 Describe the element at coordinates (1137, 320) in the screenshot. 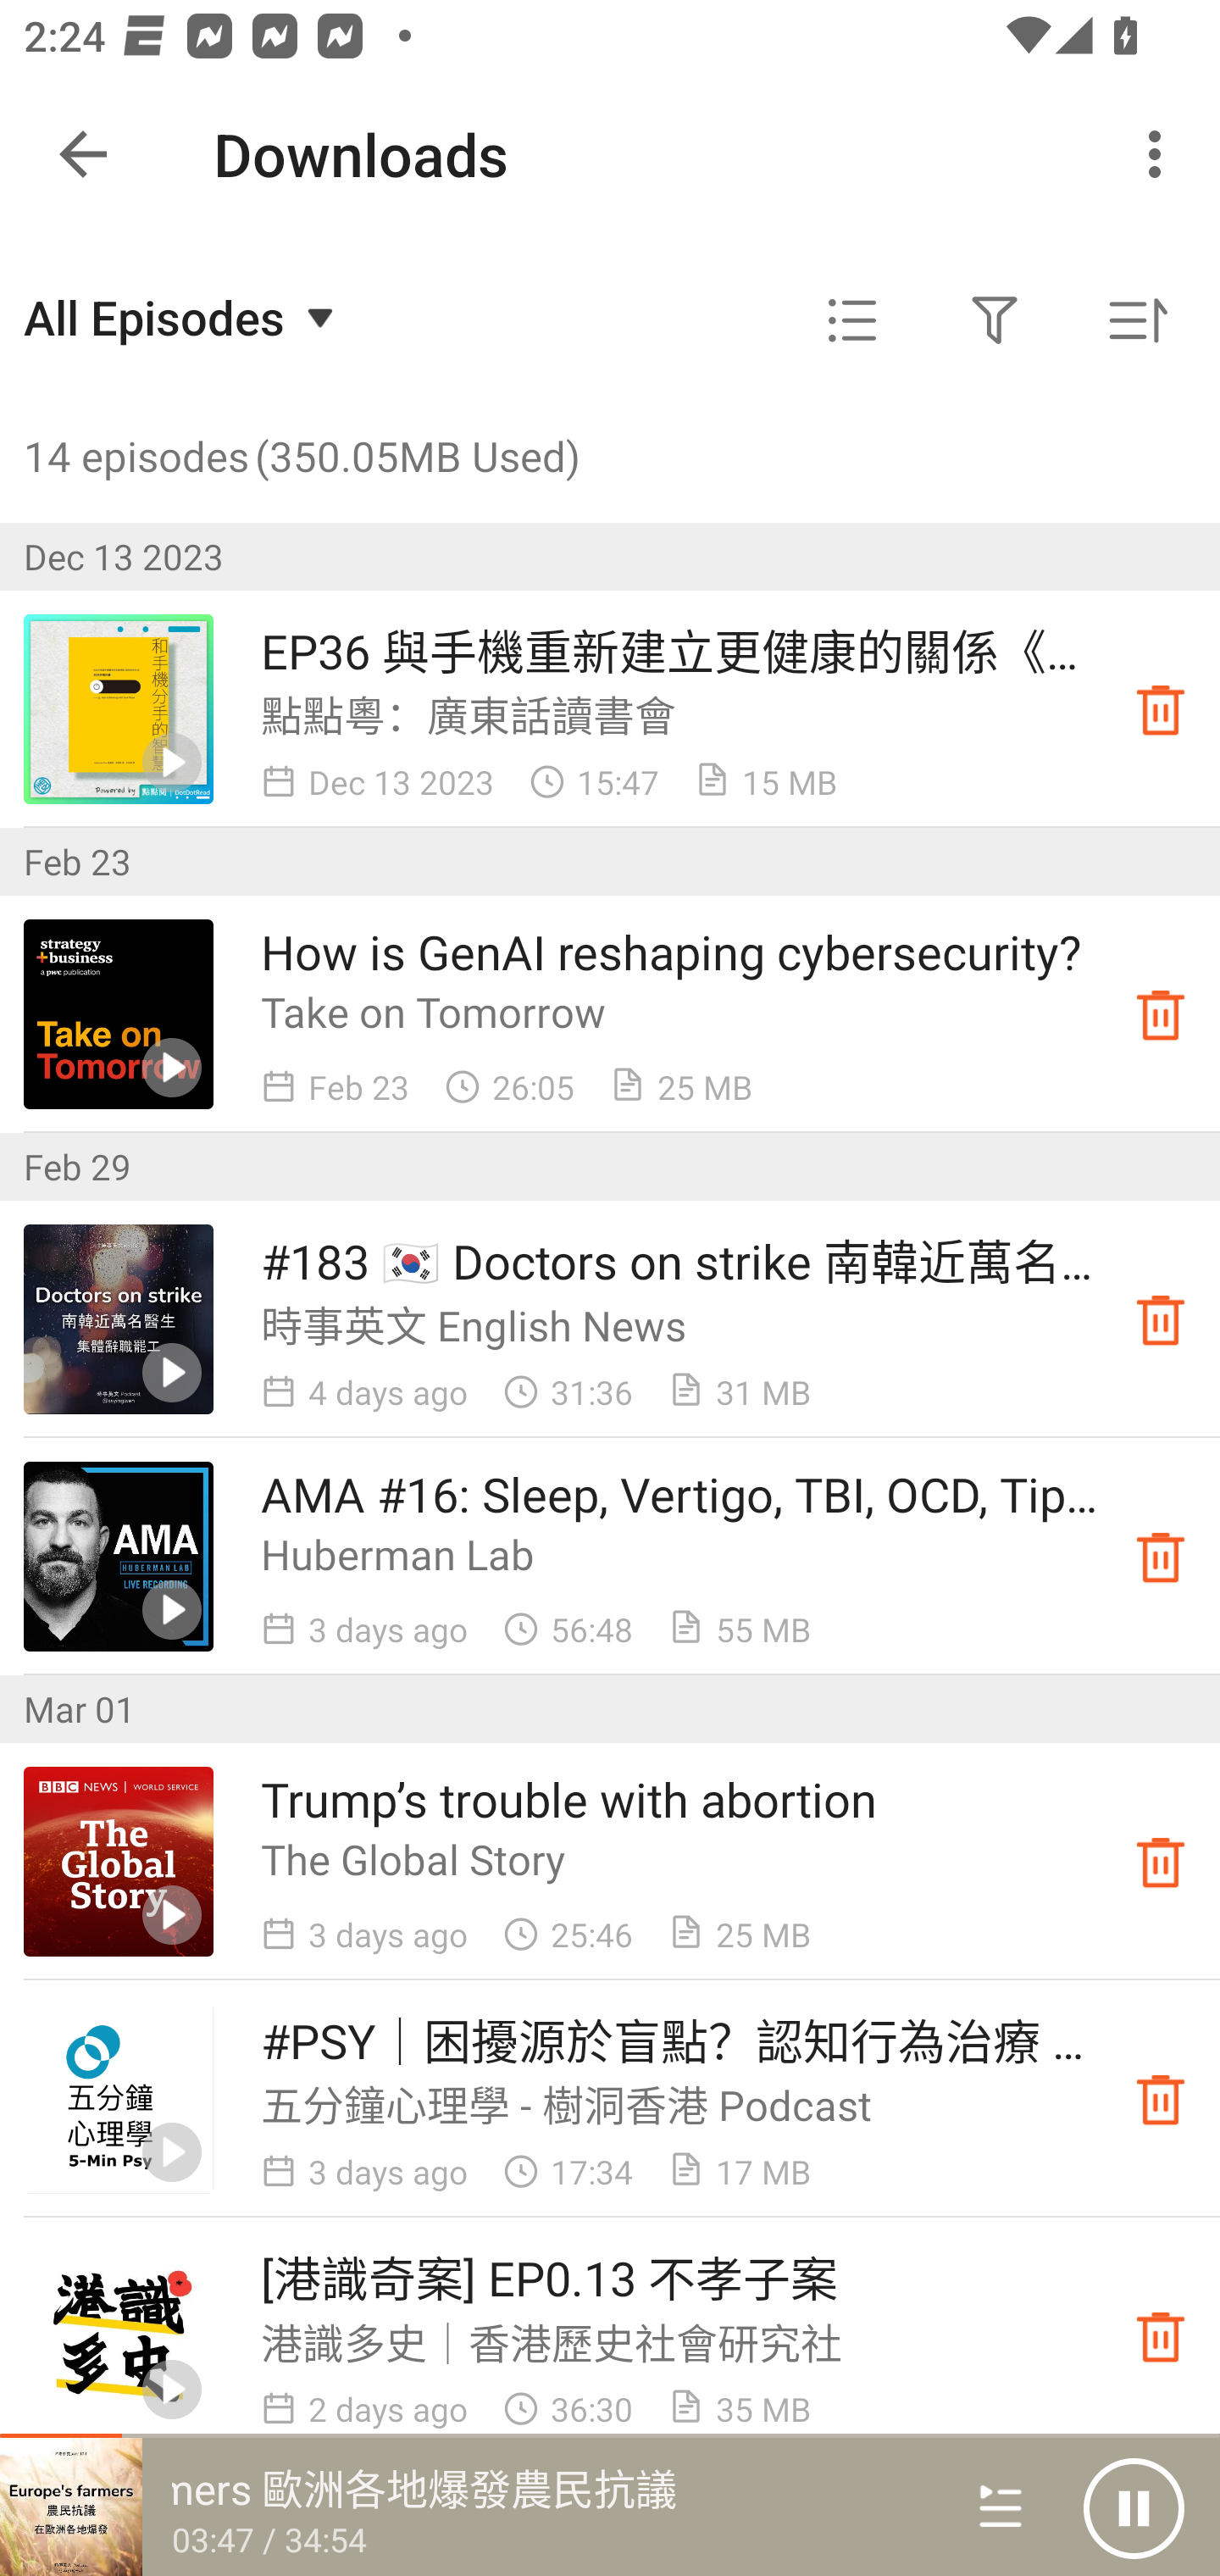

I see ` Sorted by oldest first` at that location.